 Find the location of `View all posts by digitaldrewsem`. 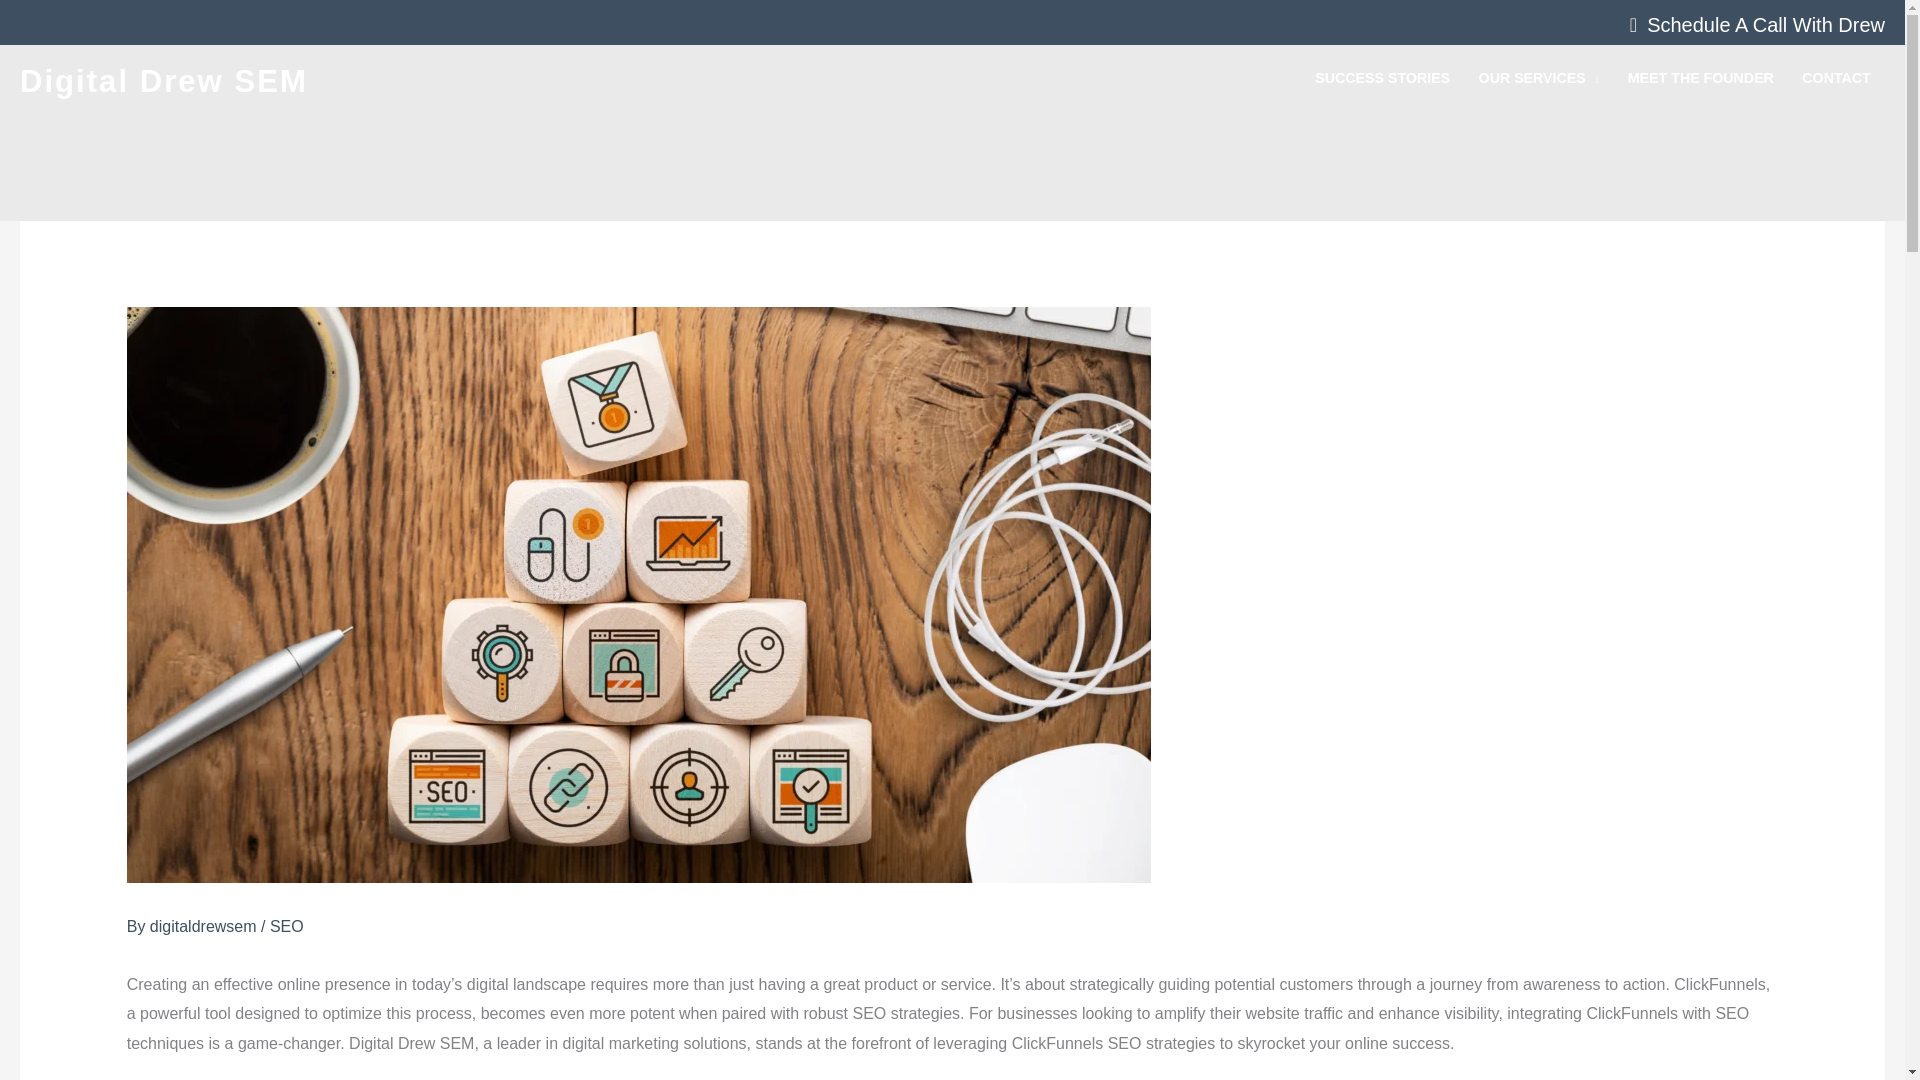

View all posts by digitaldrewsem is located at coordinates (205, 926).